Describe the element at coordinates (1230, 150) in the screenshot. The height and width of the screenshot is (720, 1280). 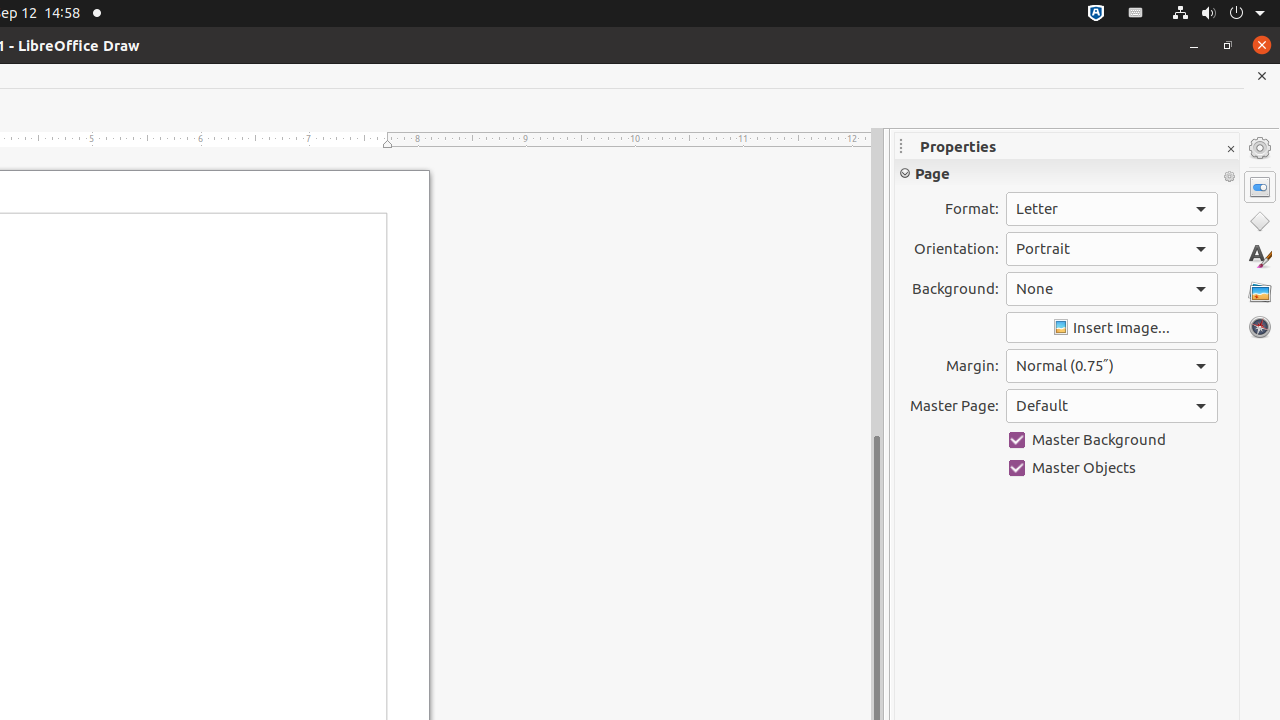
I see `Close Sidebar Deck` at that location.